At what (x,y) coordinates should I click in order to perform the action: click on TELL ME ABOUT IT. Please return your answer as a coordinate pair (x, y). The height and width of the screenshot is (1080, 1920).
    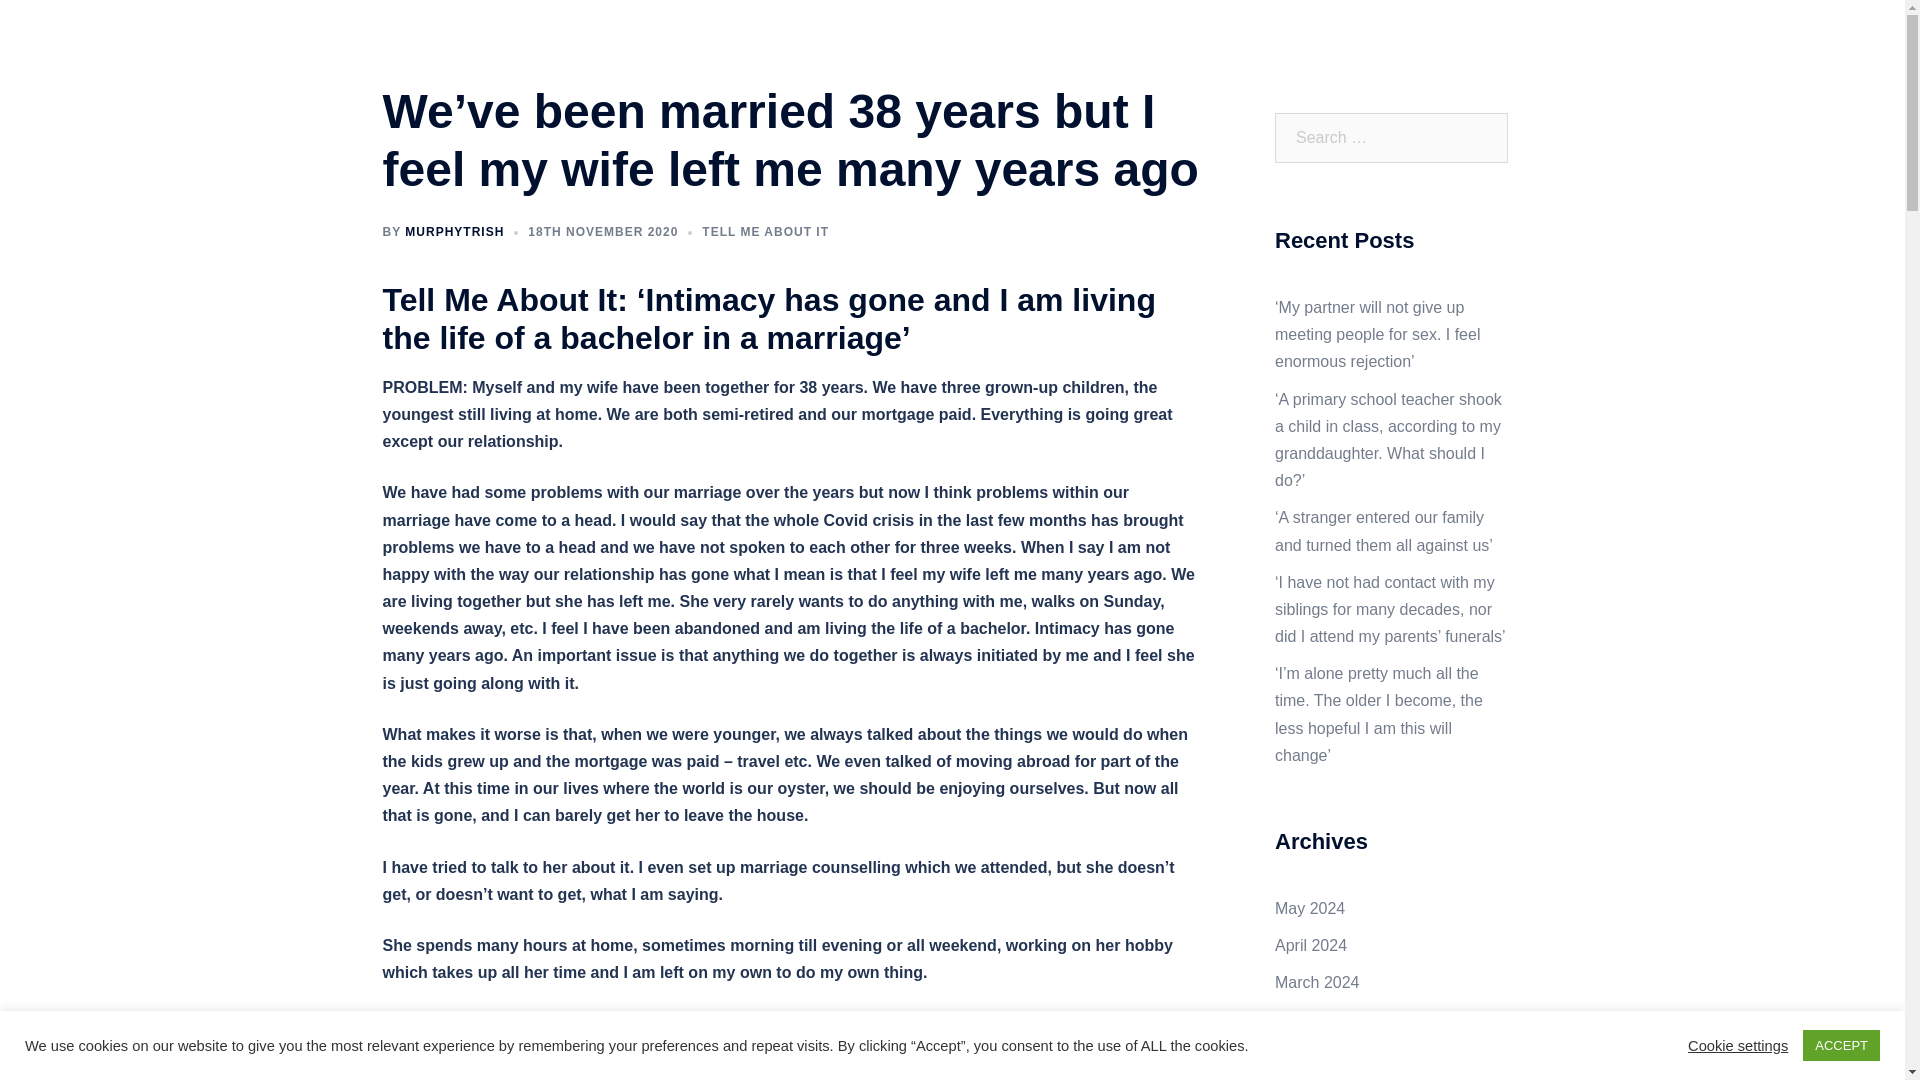
    Looking at the image, I should click on (766, 231).